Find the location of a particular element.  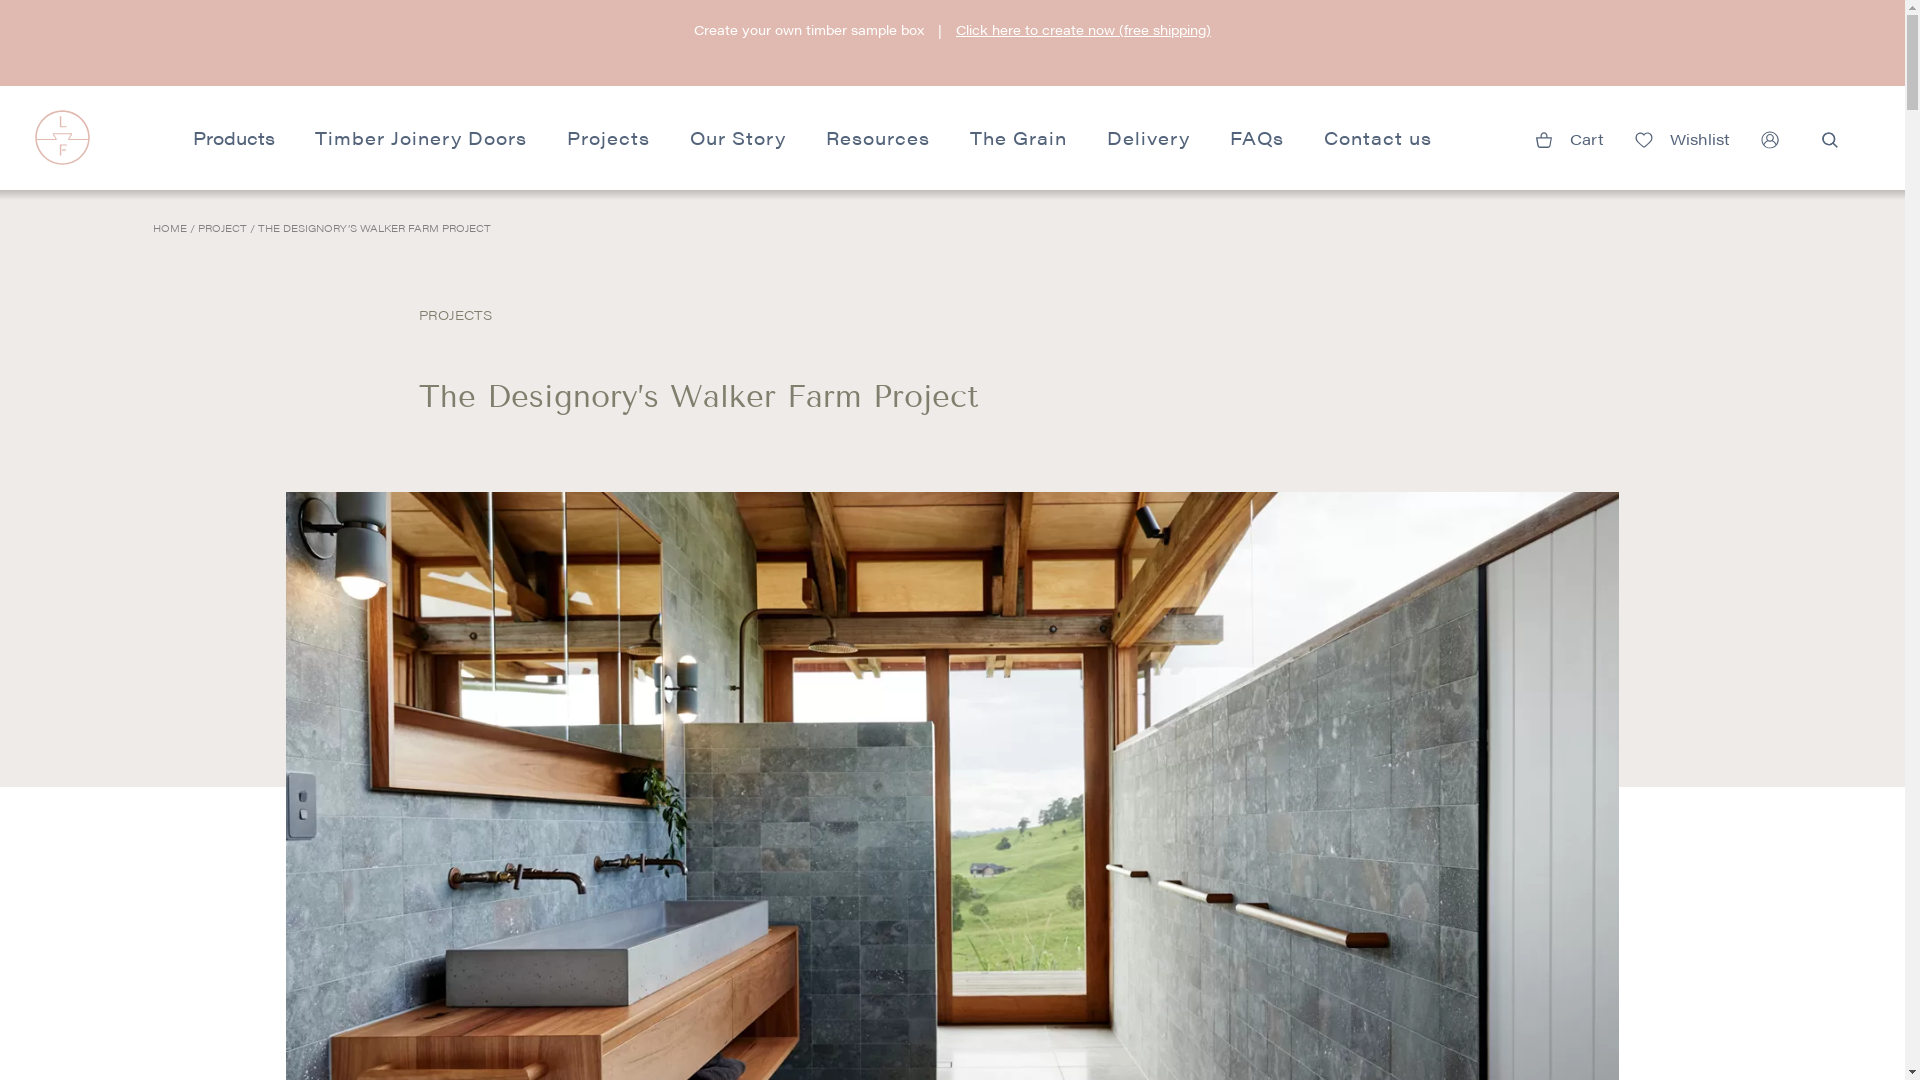

View contents of your shopping cart
Cart is located at coordinates (1569, 136).